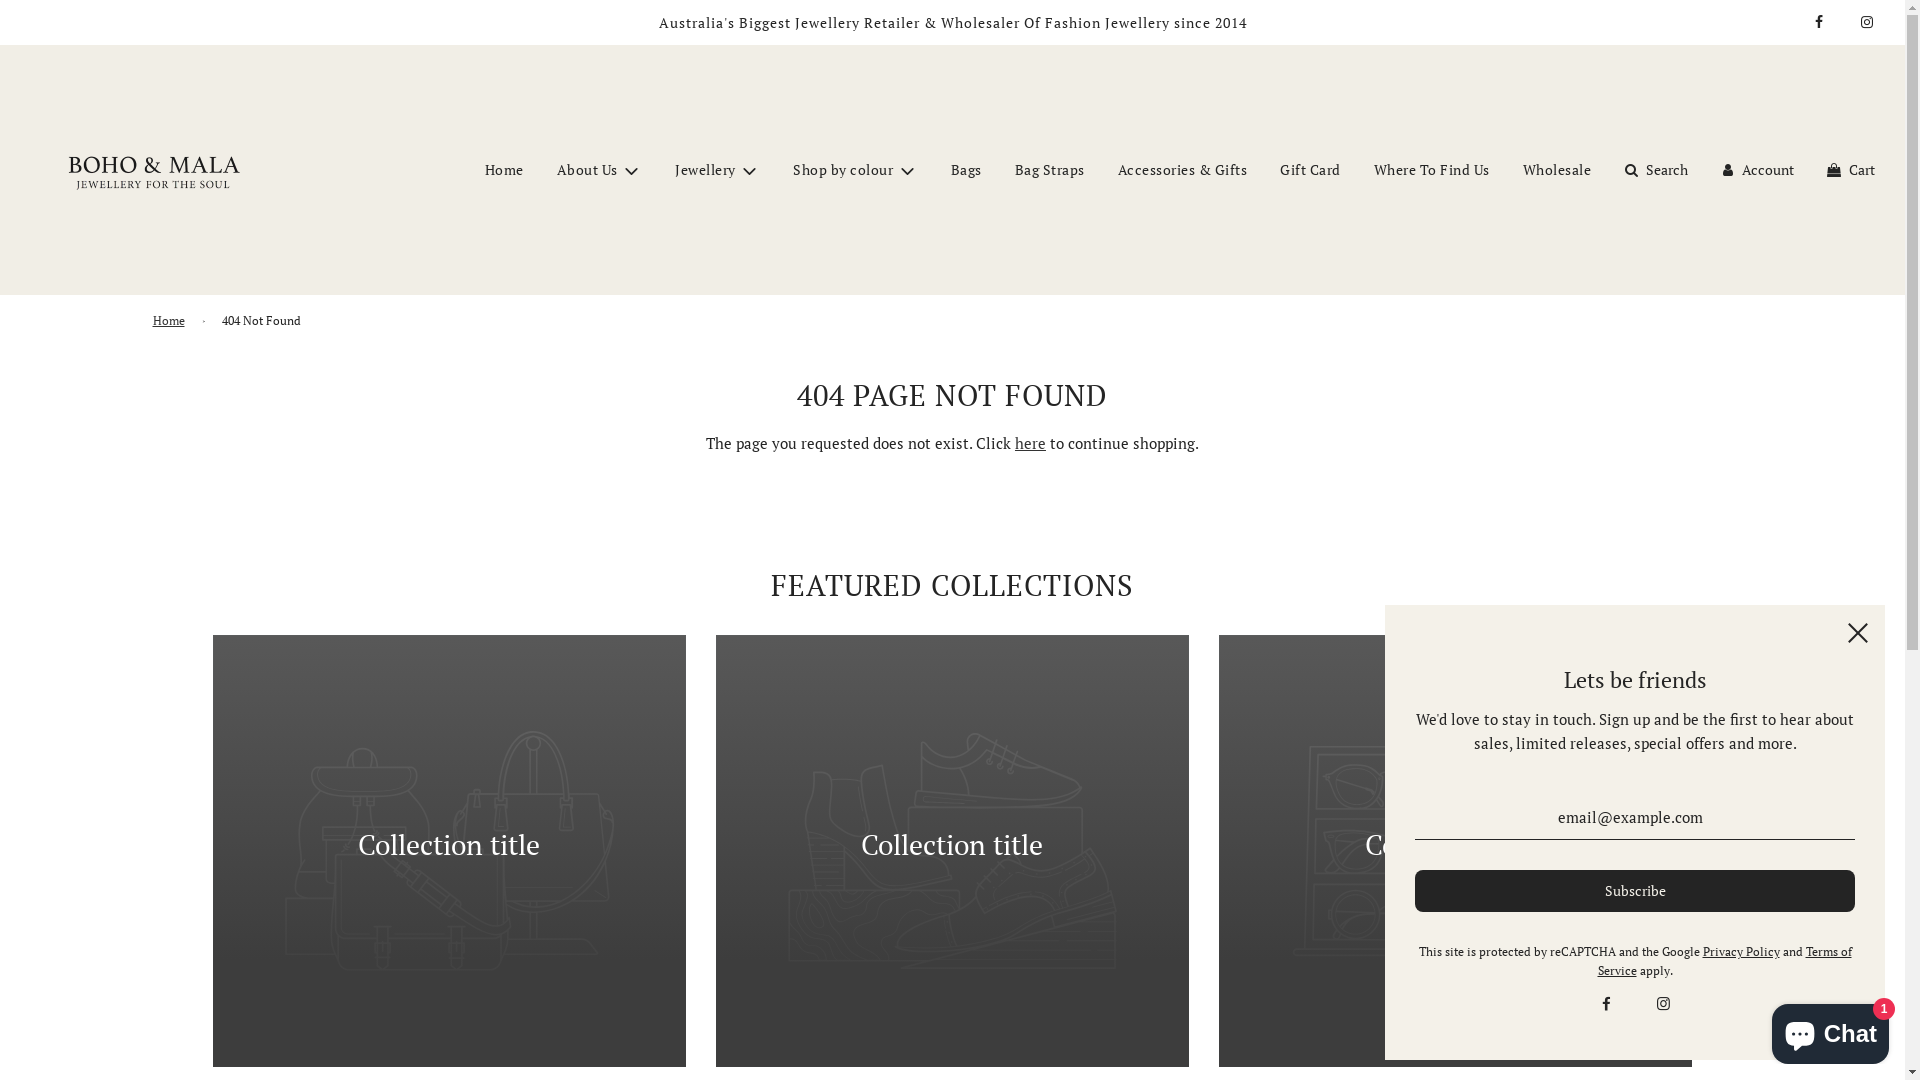 This screenshot has height=1080, width=1920. What do you see at coordinates (1183, 170) in the screenshot?
I see `Accessories & Gifts` at bounding box center [1183, 170].